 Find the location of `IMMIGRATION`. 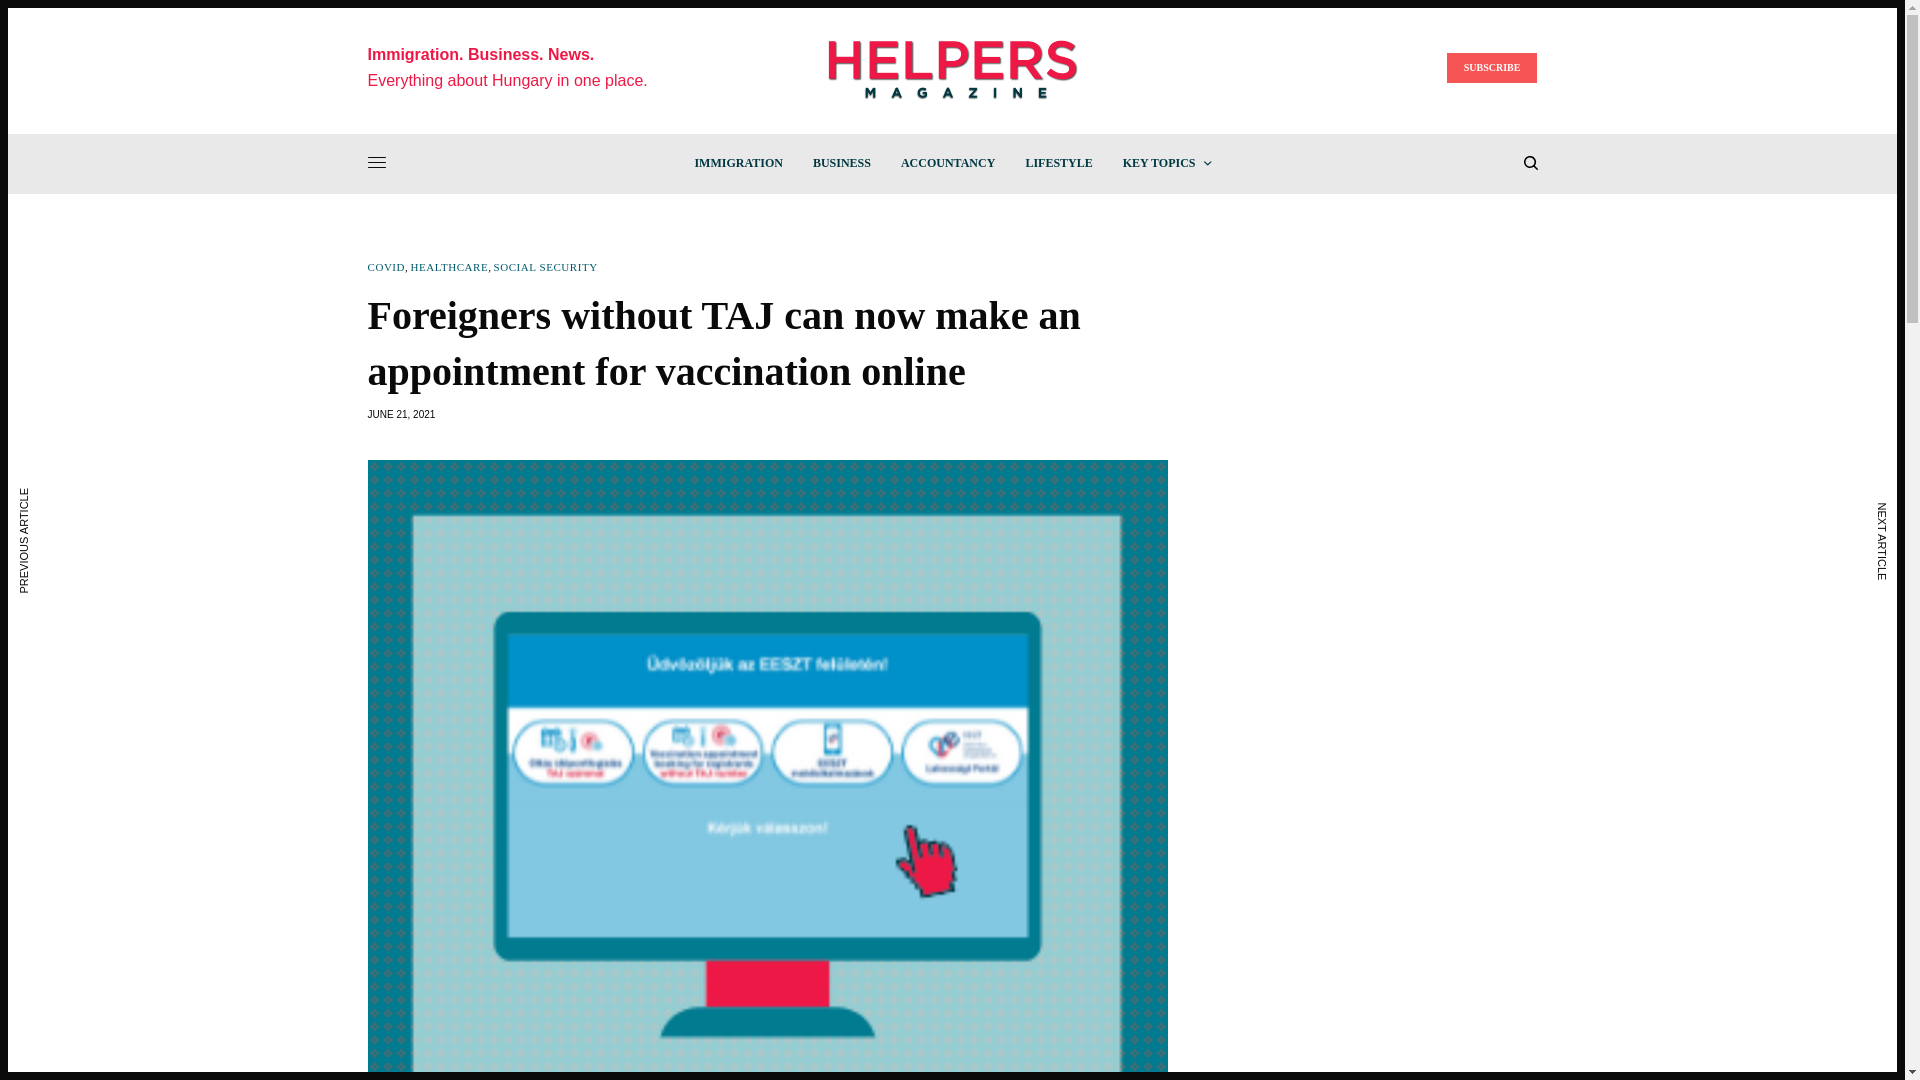

IMMIGRATION is located at coordinates (737, 162).